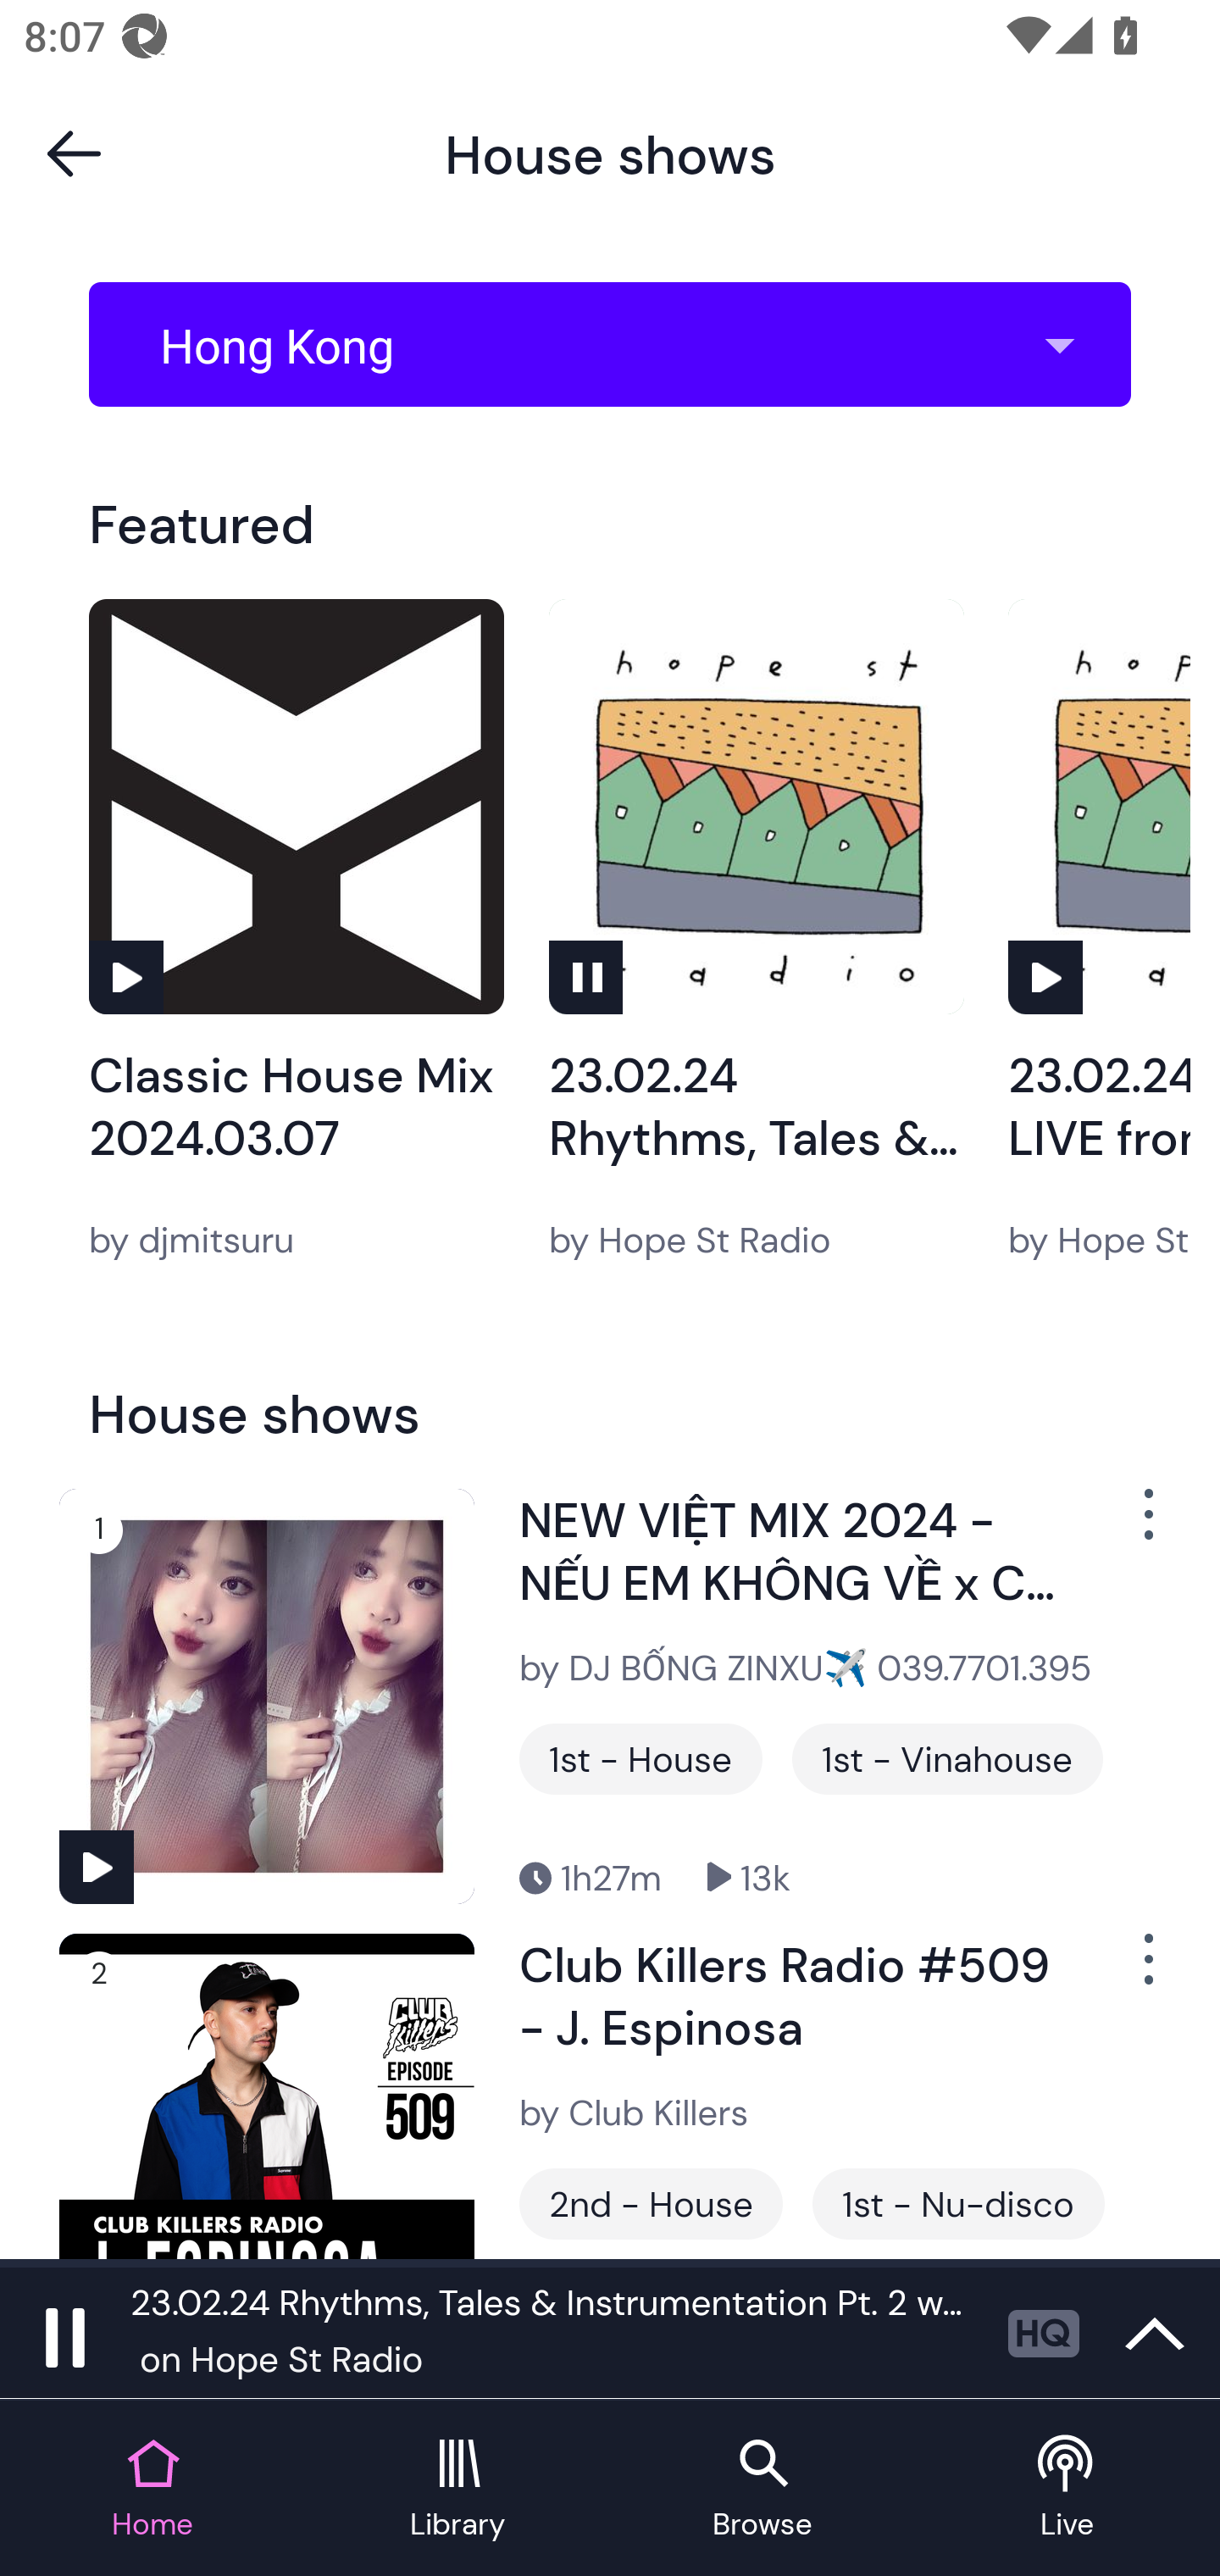 This screenshot has height=2576, width=1220. Describe the element at coordinates (651, 2203) in the screenshot. I see `2nd - House` at that location.